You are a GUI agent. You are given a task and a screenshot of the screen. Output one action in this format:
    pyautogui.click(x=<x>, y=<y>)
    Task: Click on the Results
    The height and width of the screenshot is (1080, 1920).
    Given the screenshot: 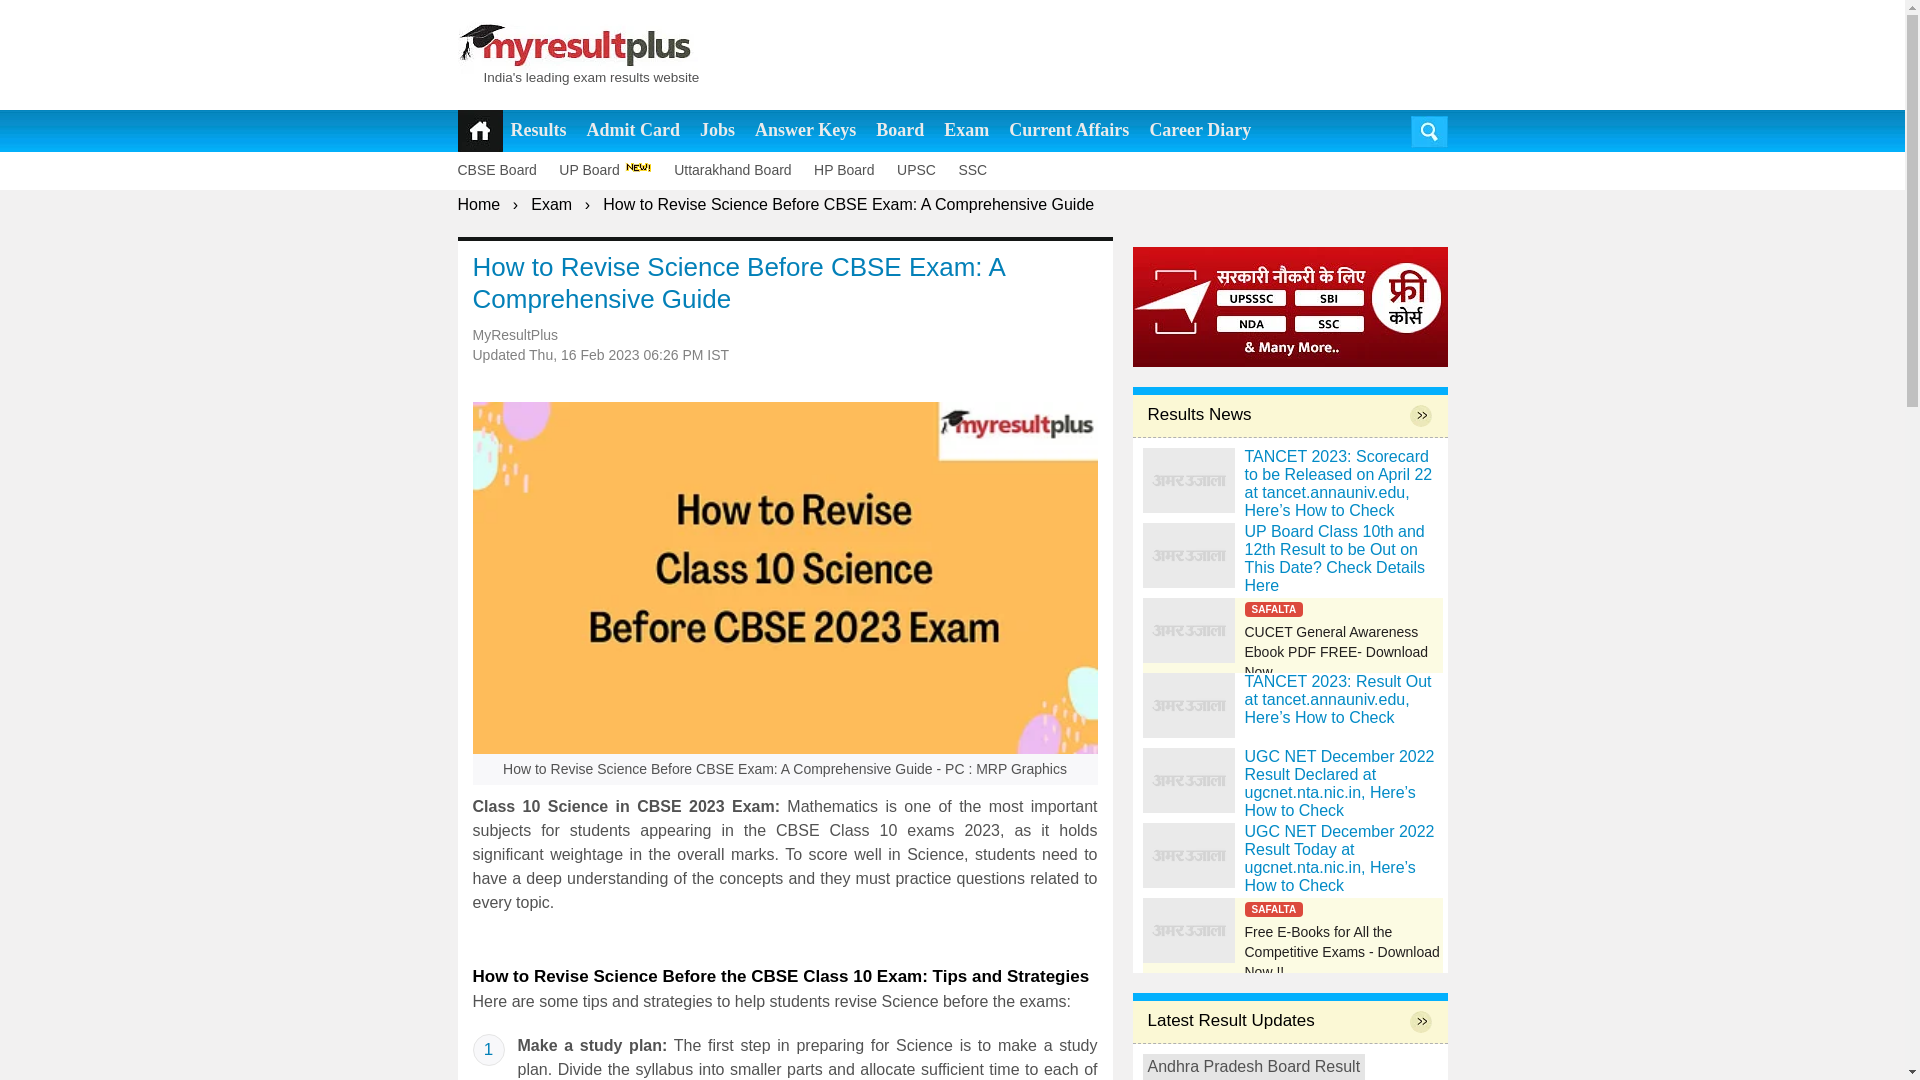 What is the action you would take?
    pyautogui.click(x=538, y=130)
    